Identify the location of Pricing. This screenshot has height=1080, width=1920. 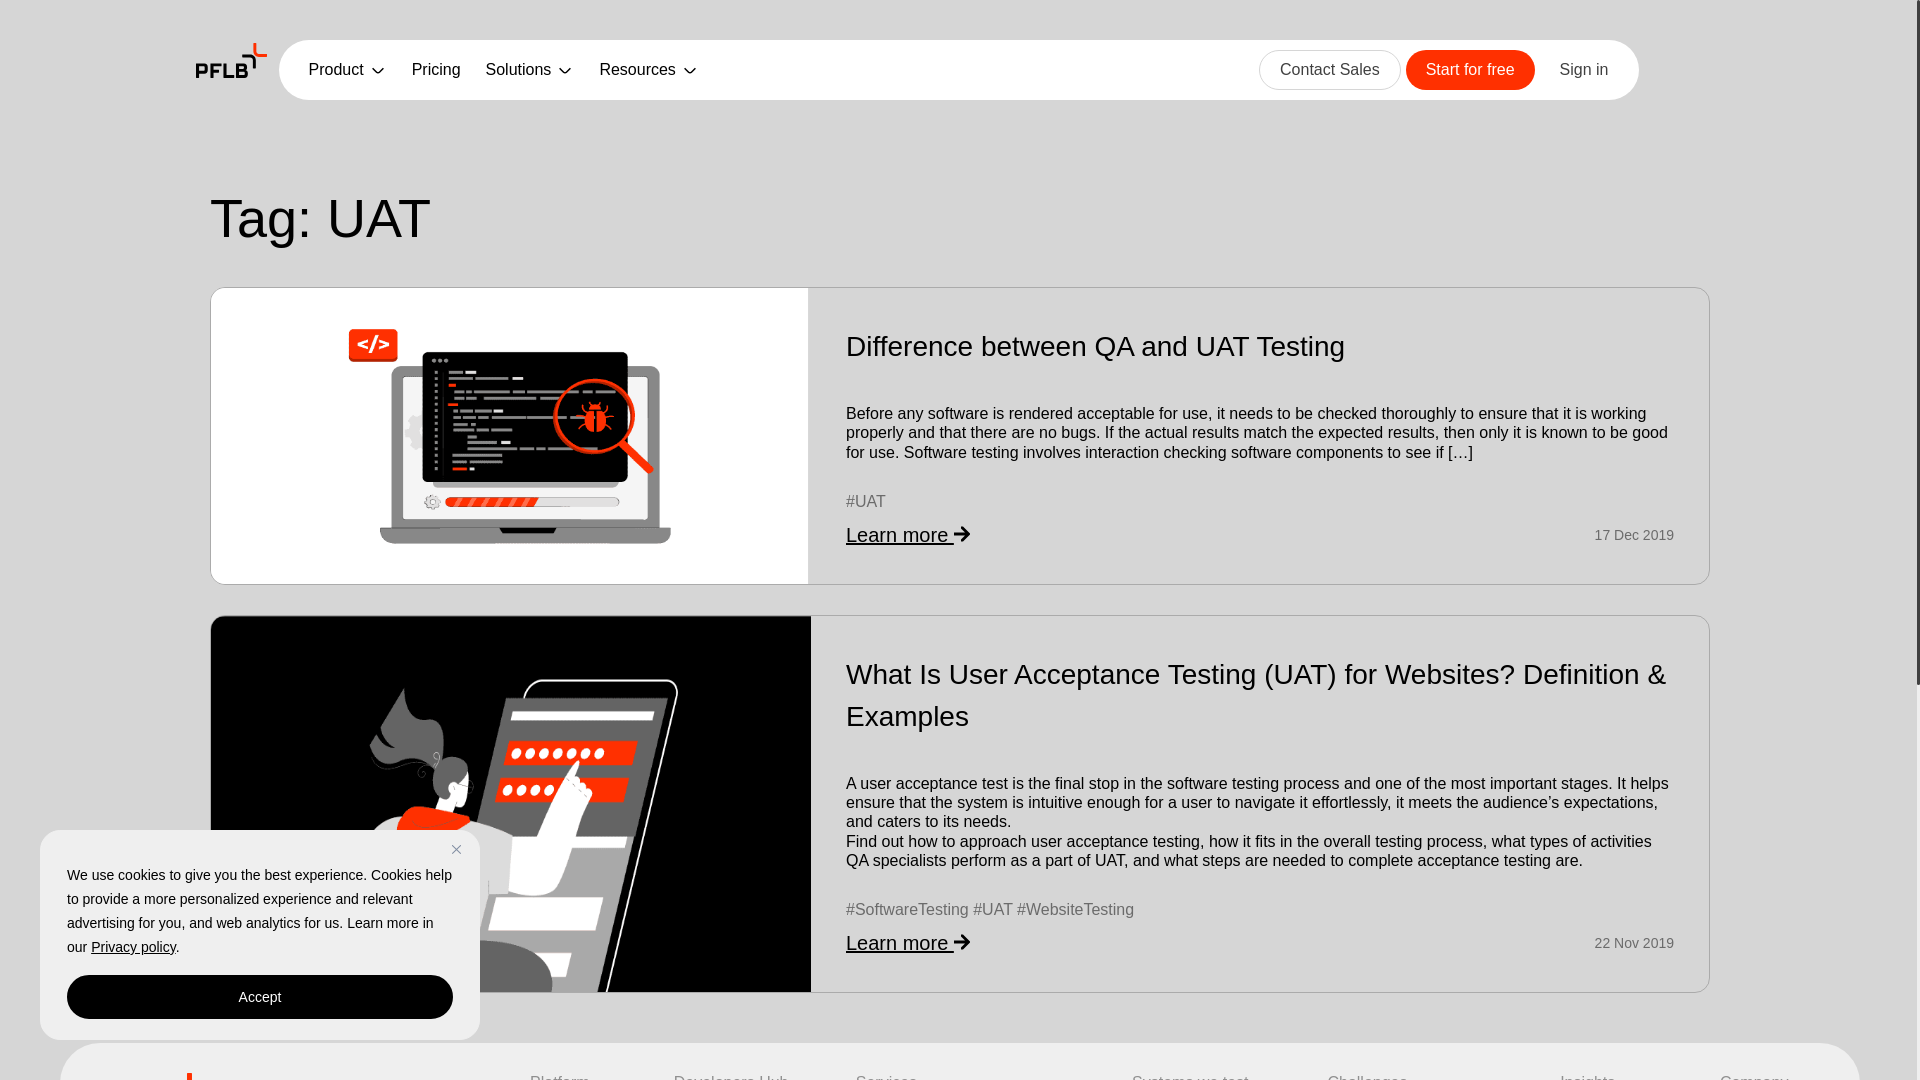
(436, 70).